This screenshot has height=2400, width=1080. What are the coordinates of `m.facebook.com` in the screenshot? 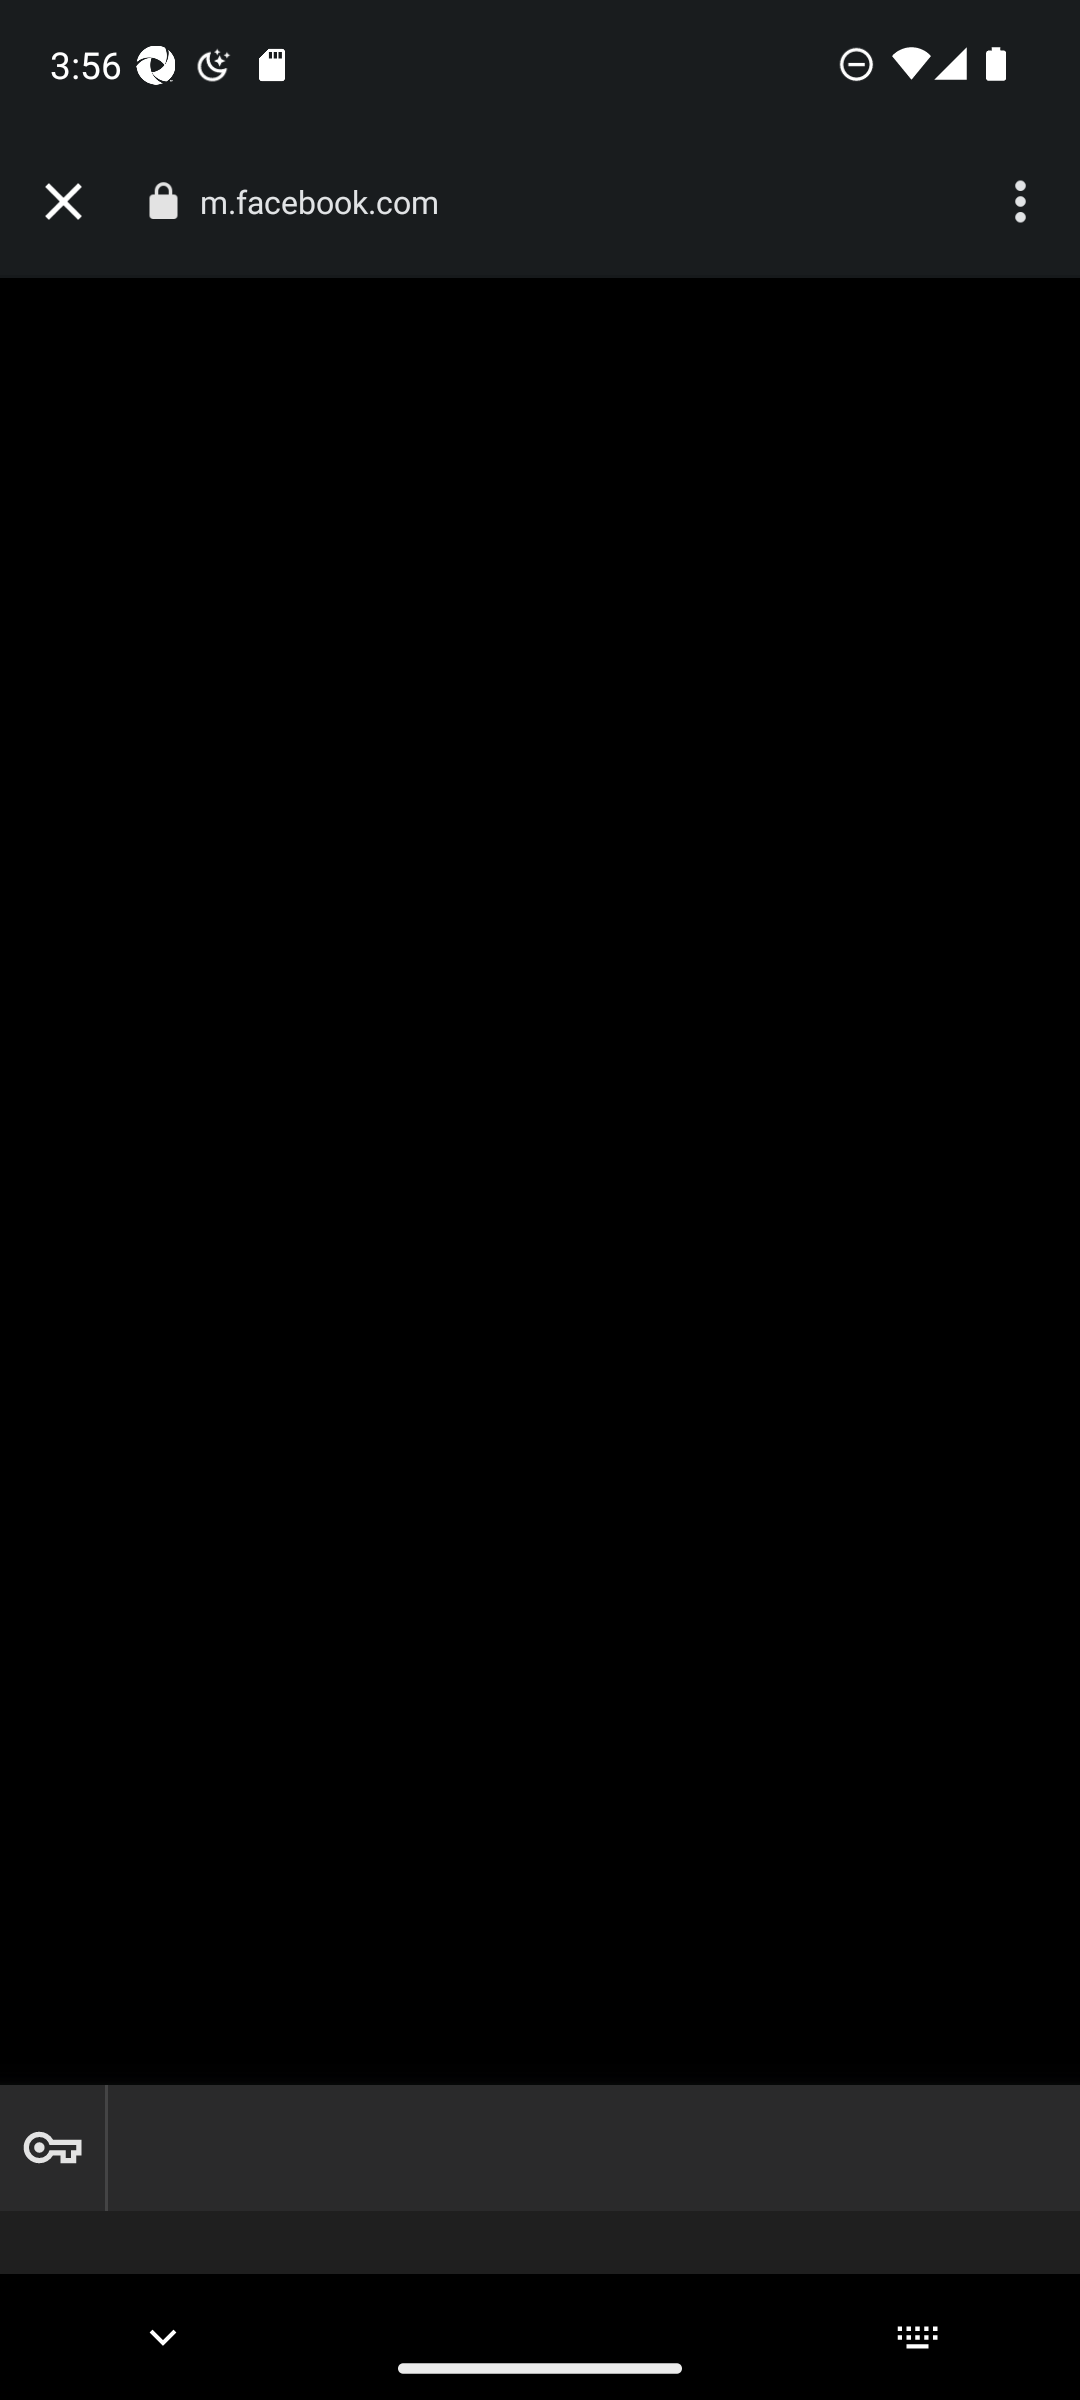 It's located at (330, 202).